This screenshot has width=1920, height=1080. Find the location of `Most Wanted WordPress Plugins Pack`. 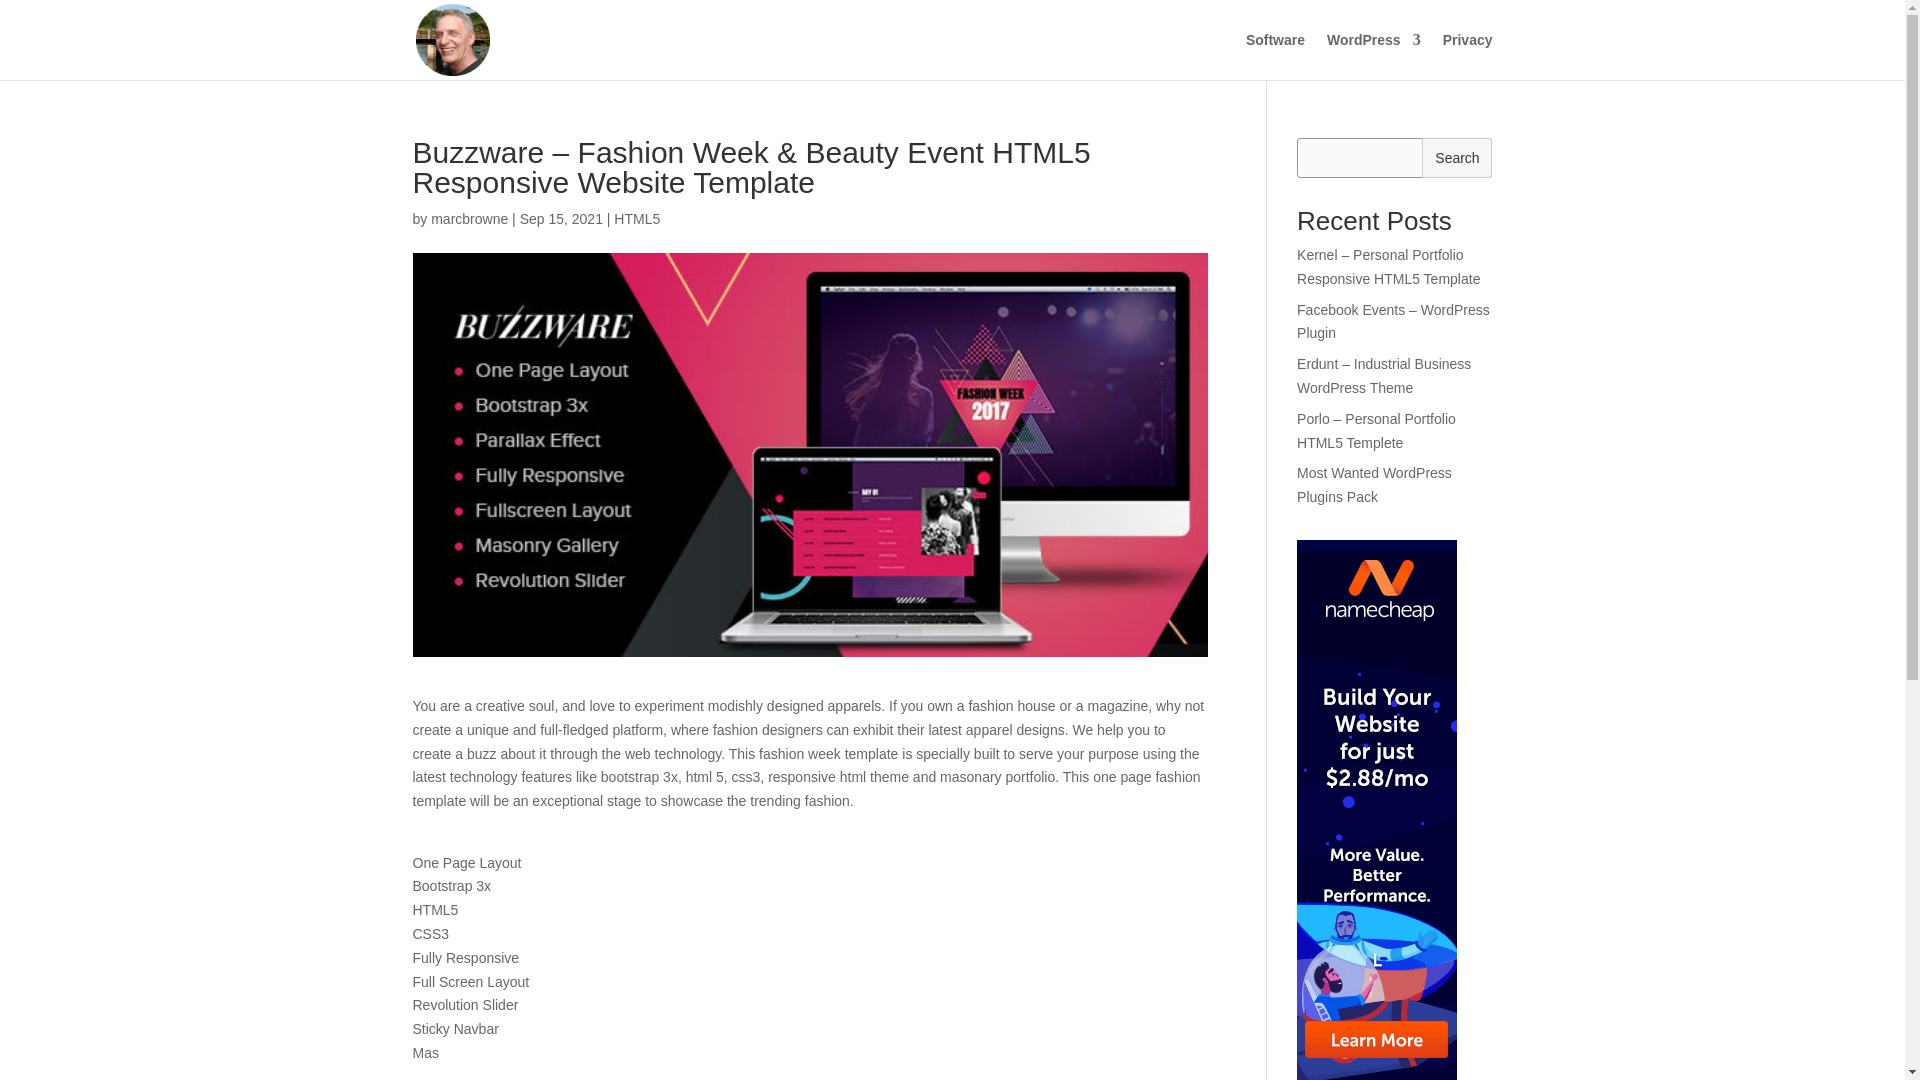

Most Wanted WordPress Plugins Pack is located at coordinates (1374, 485).